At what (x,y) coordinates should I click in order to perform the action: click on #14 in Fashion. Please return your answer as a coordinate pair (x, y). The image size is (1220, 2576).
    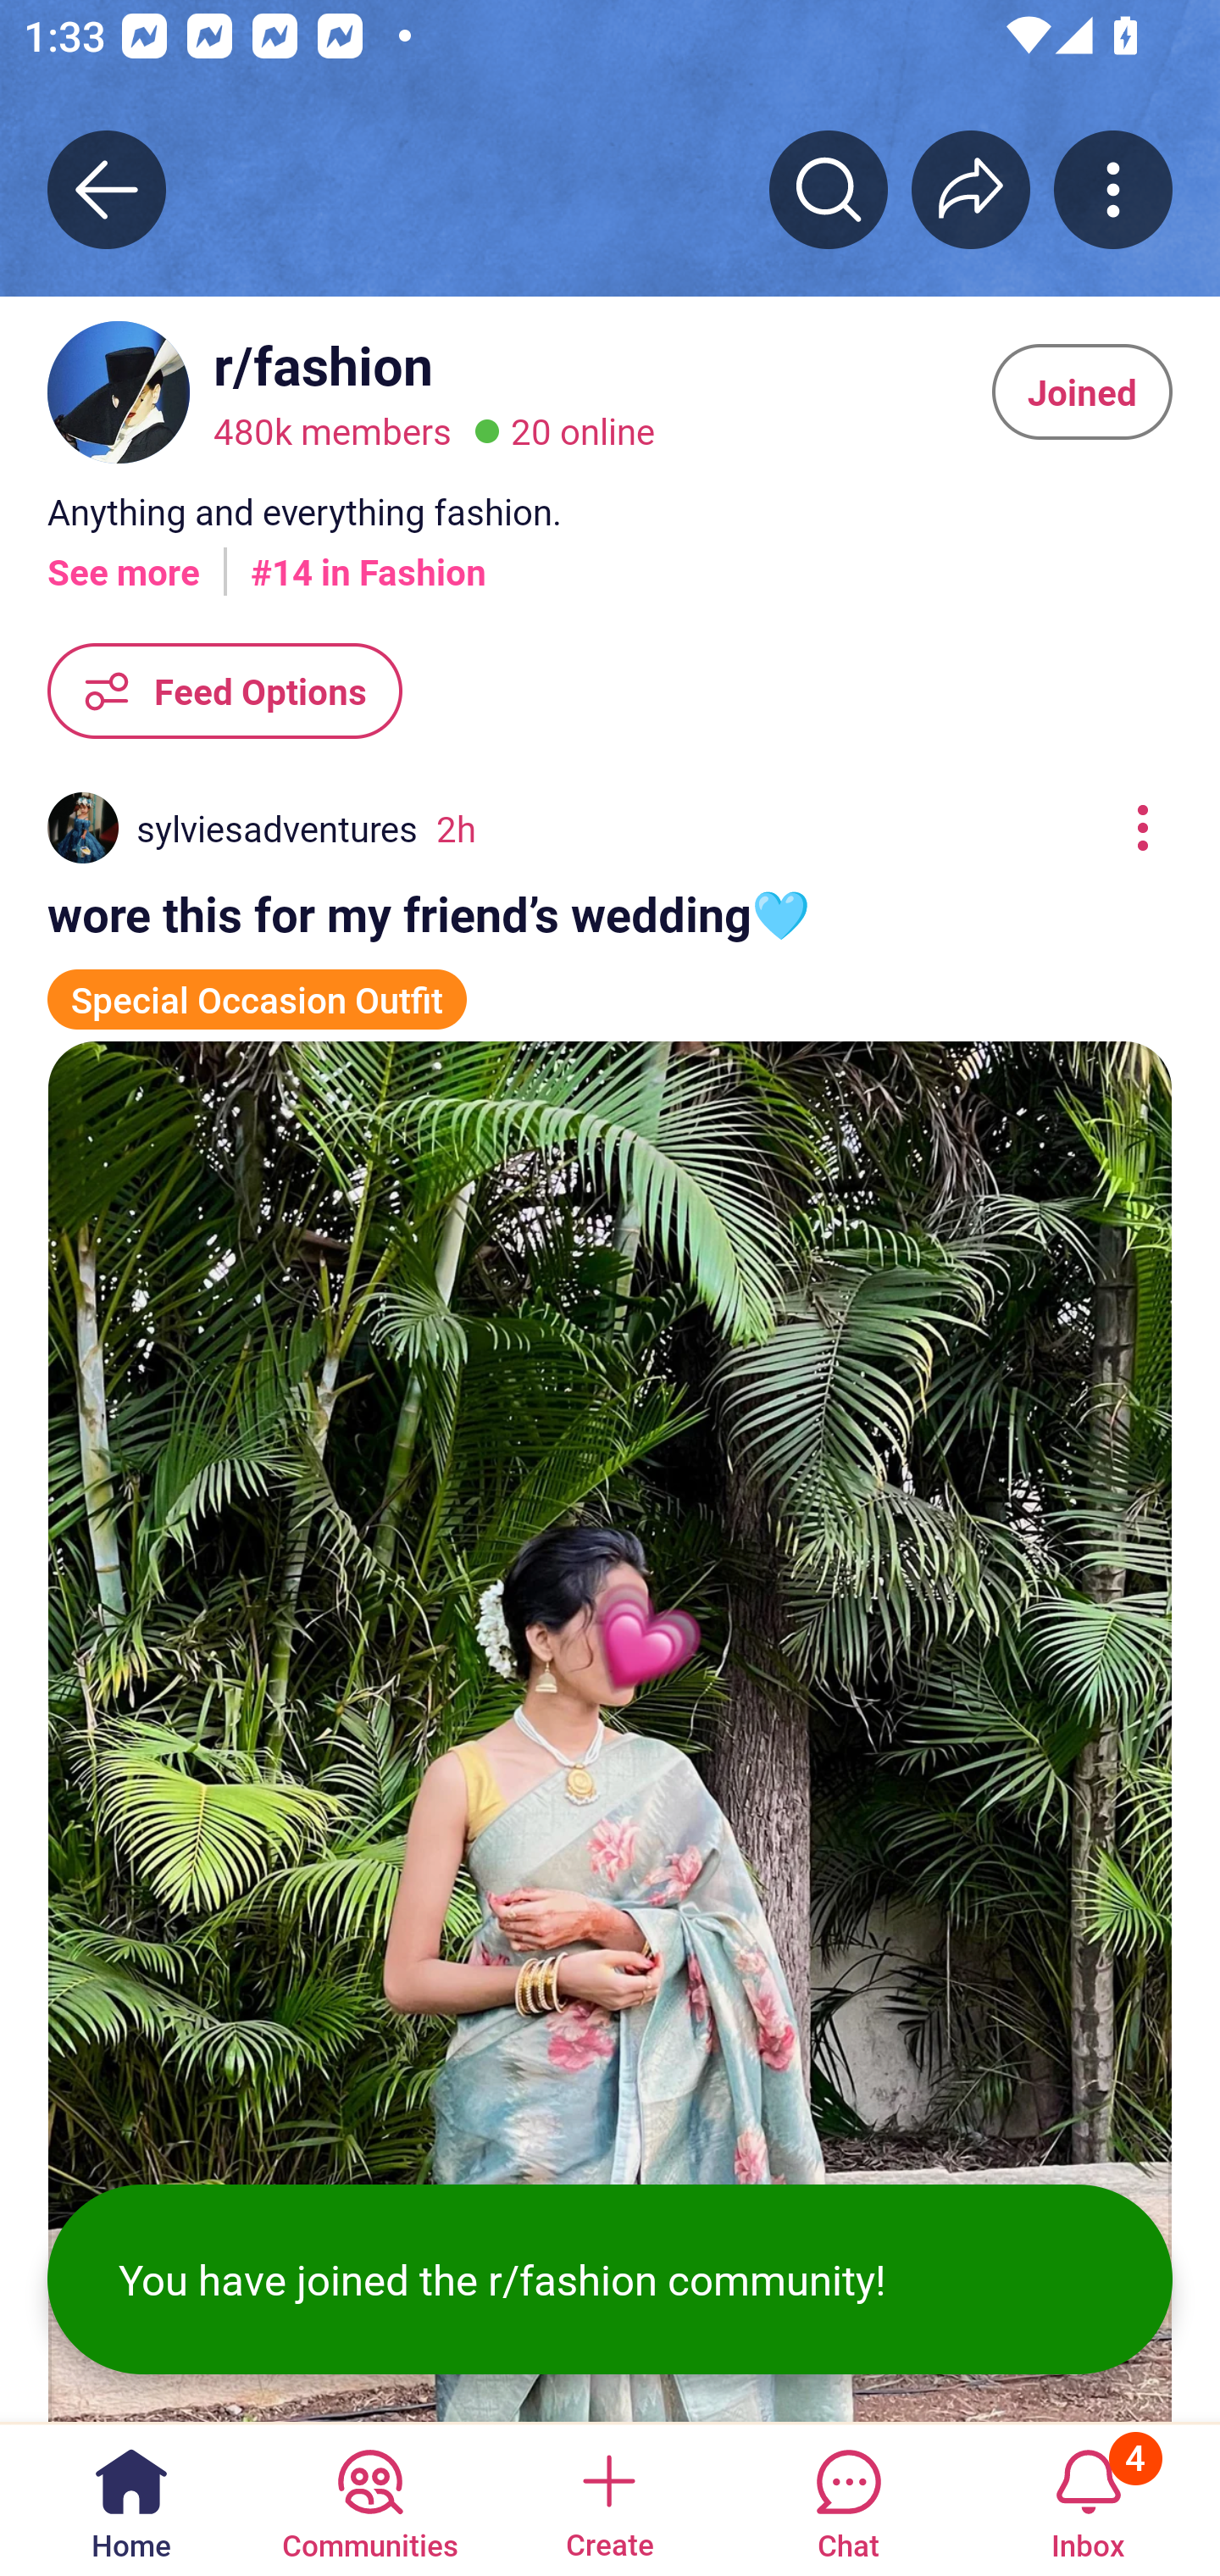
    Looking at the image, I should click on (369, 558).